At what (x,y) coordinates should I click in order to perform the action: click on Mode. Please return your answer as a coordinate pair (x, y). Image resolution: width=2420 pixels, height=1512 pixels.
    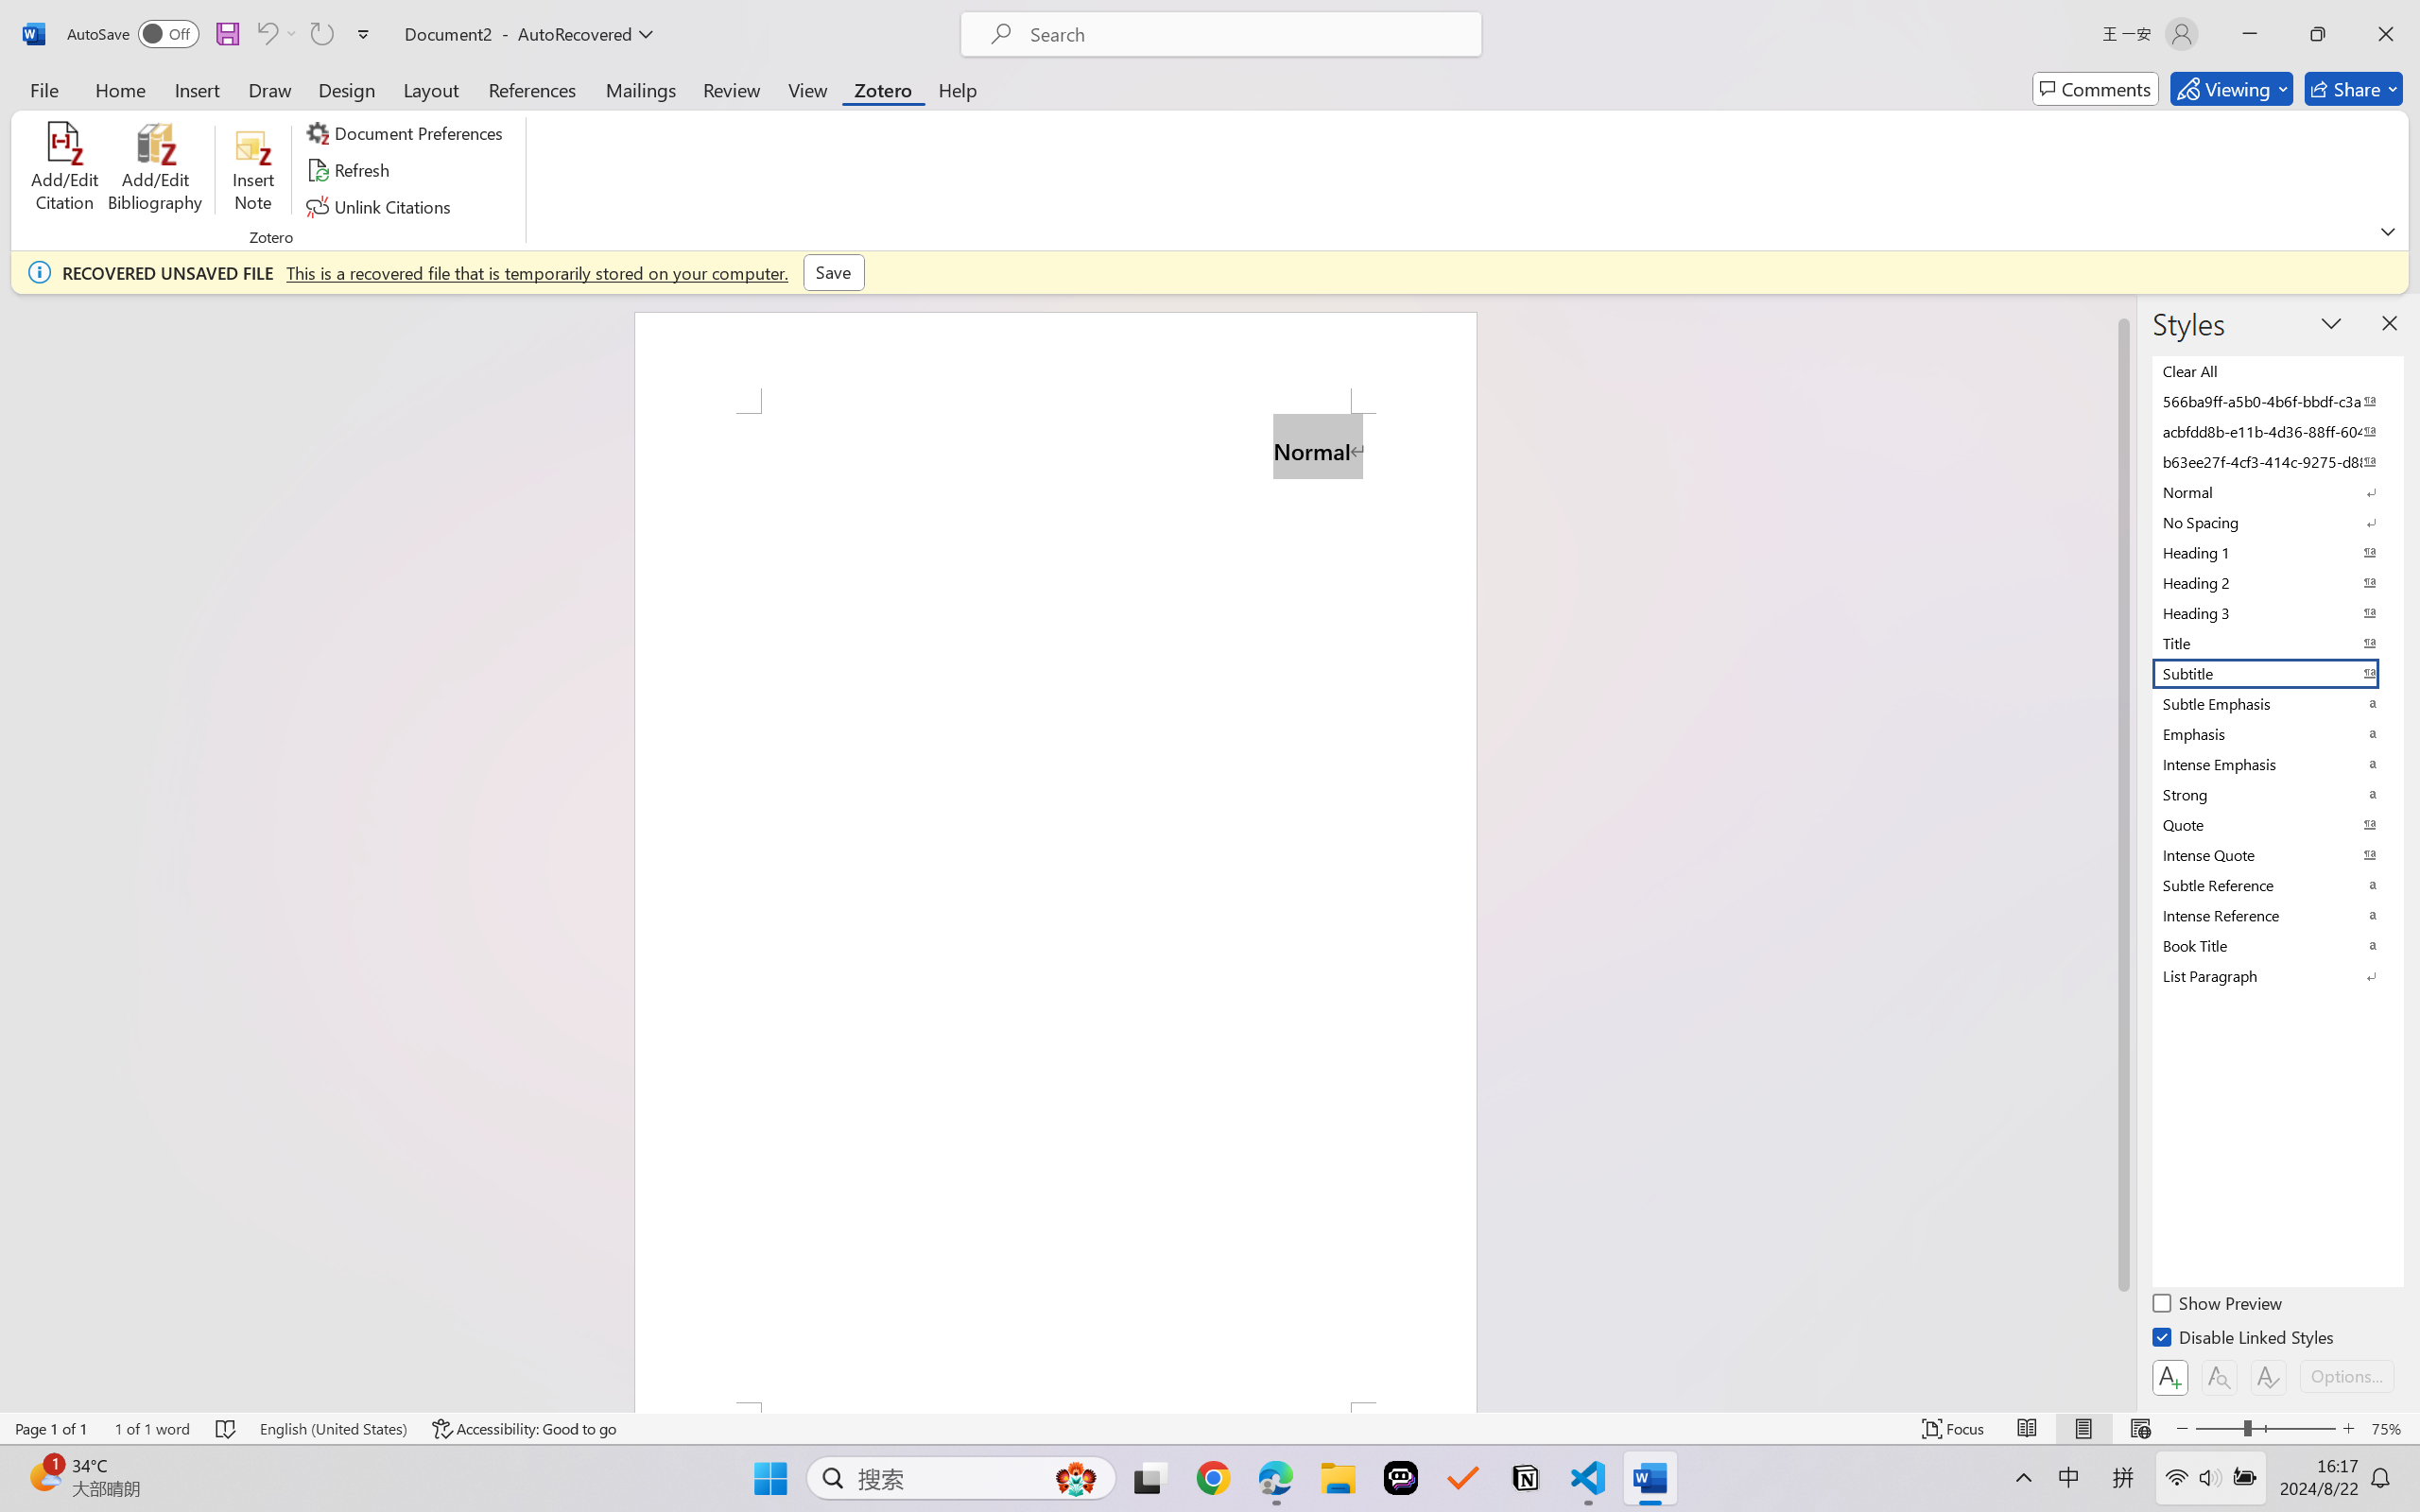
    Looking at the image, I should click on (2232, 89).